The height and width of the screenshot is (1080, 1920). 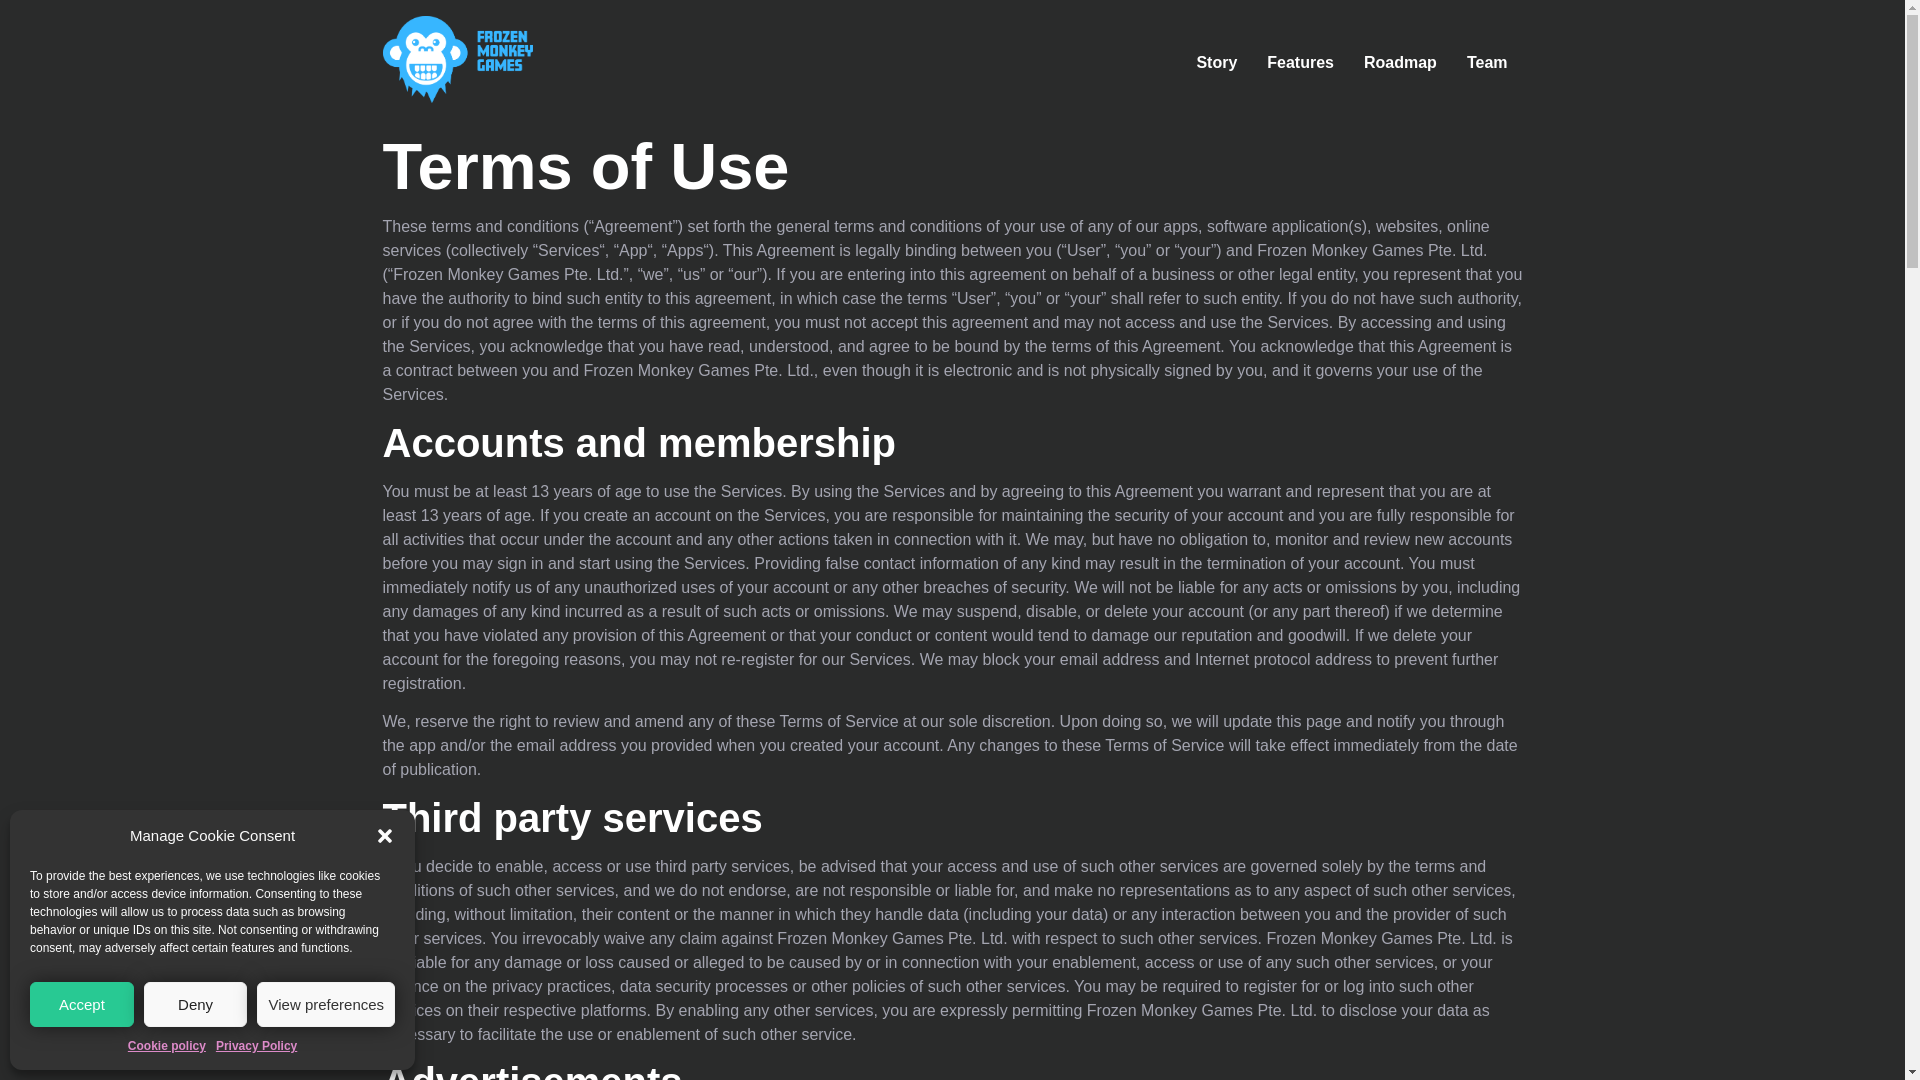 What do you see at coordinates (166, 1046) in the screenshot?
I see `Cookie policy` at bounding box center [166, 1046].